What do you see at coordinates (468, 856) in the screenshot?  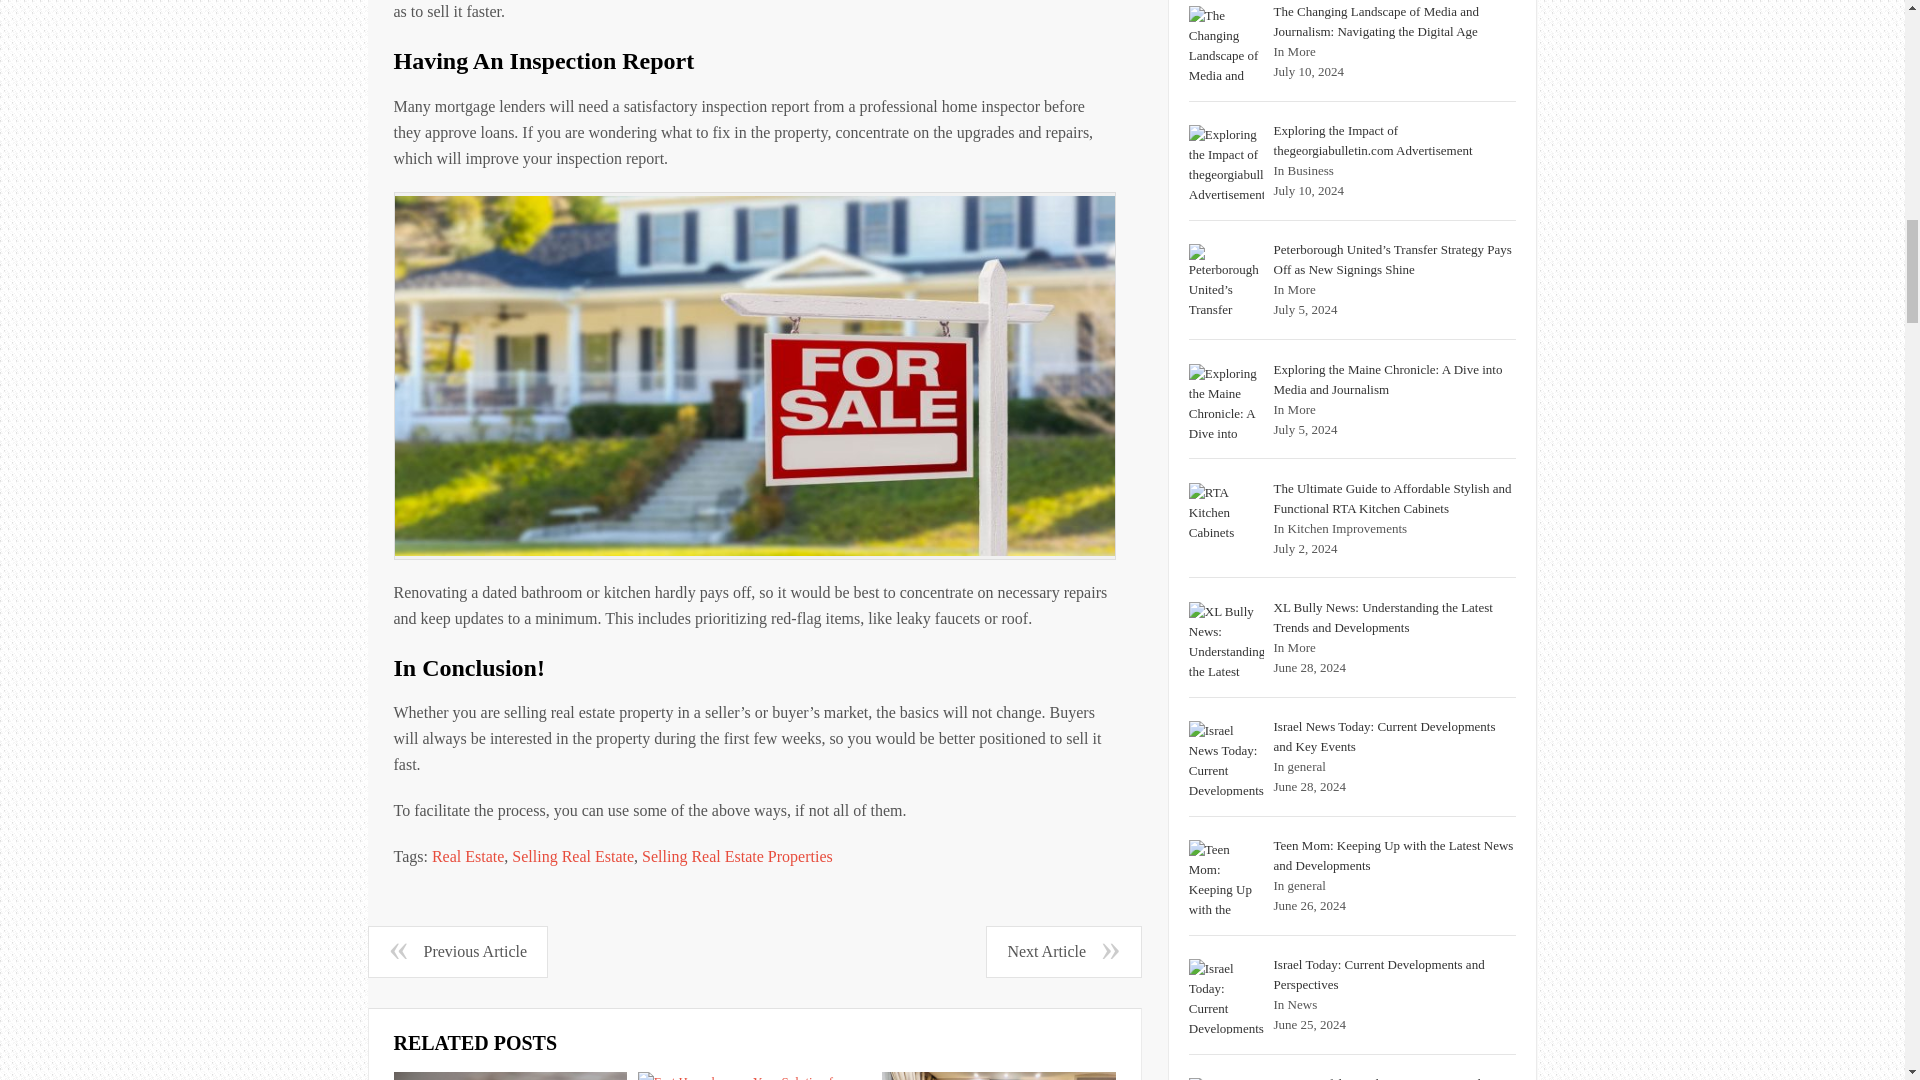 I see `Real Estate` at bounding box center [468, 856].